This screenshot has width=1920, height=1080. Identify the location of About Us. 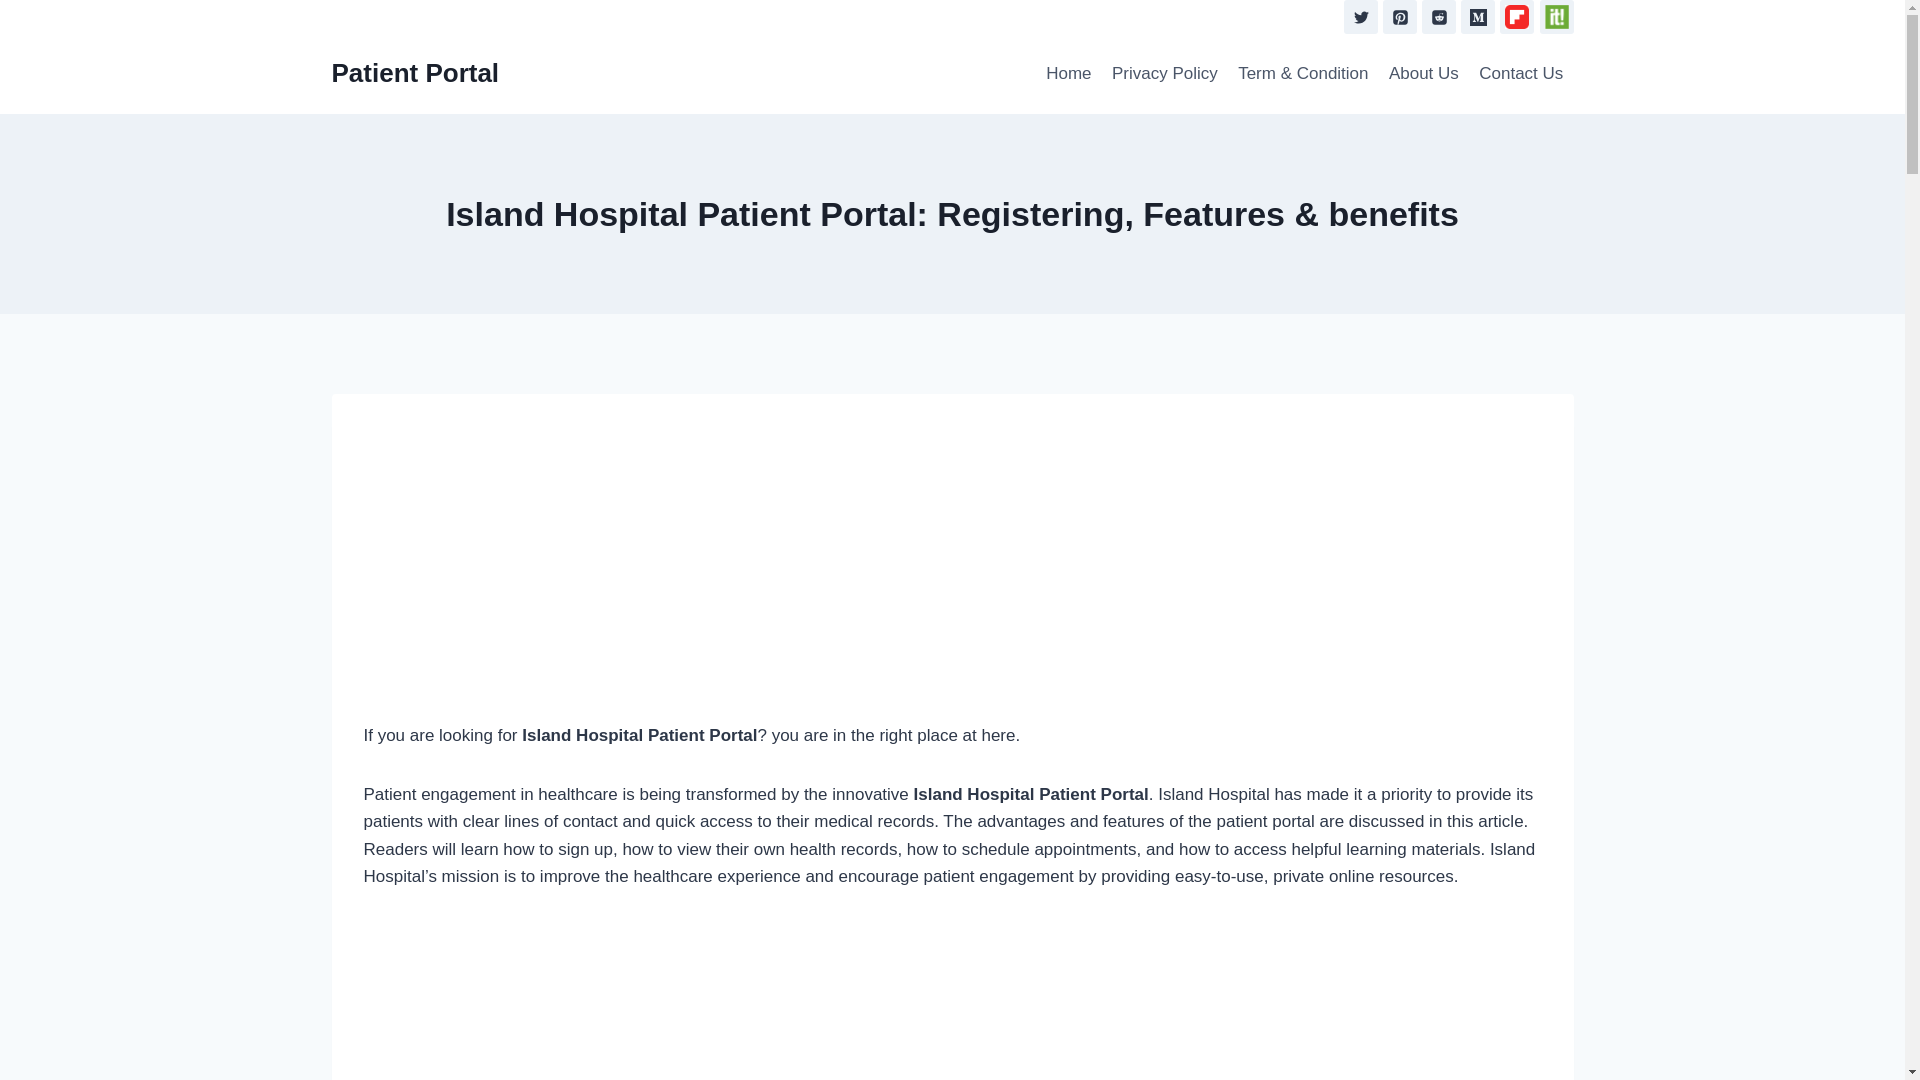
(1423, 74).